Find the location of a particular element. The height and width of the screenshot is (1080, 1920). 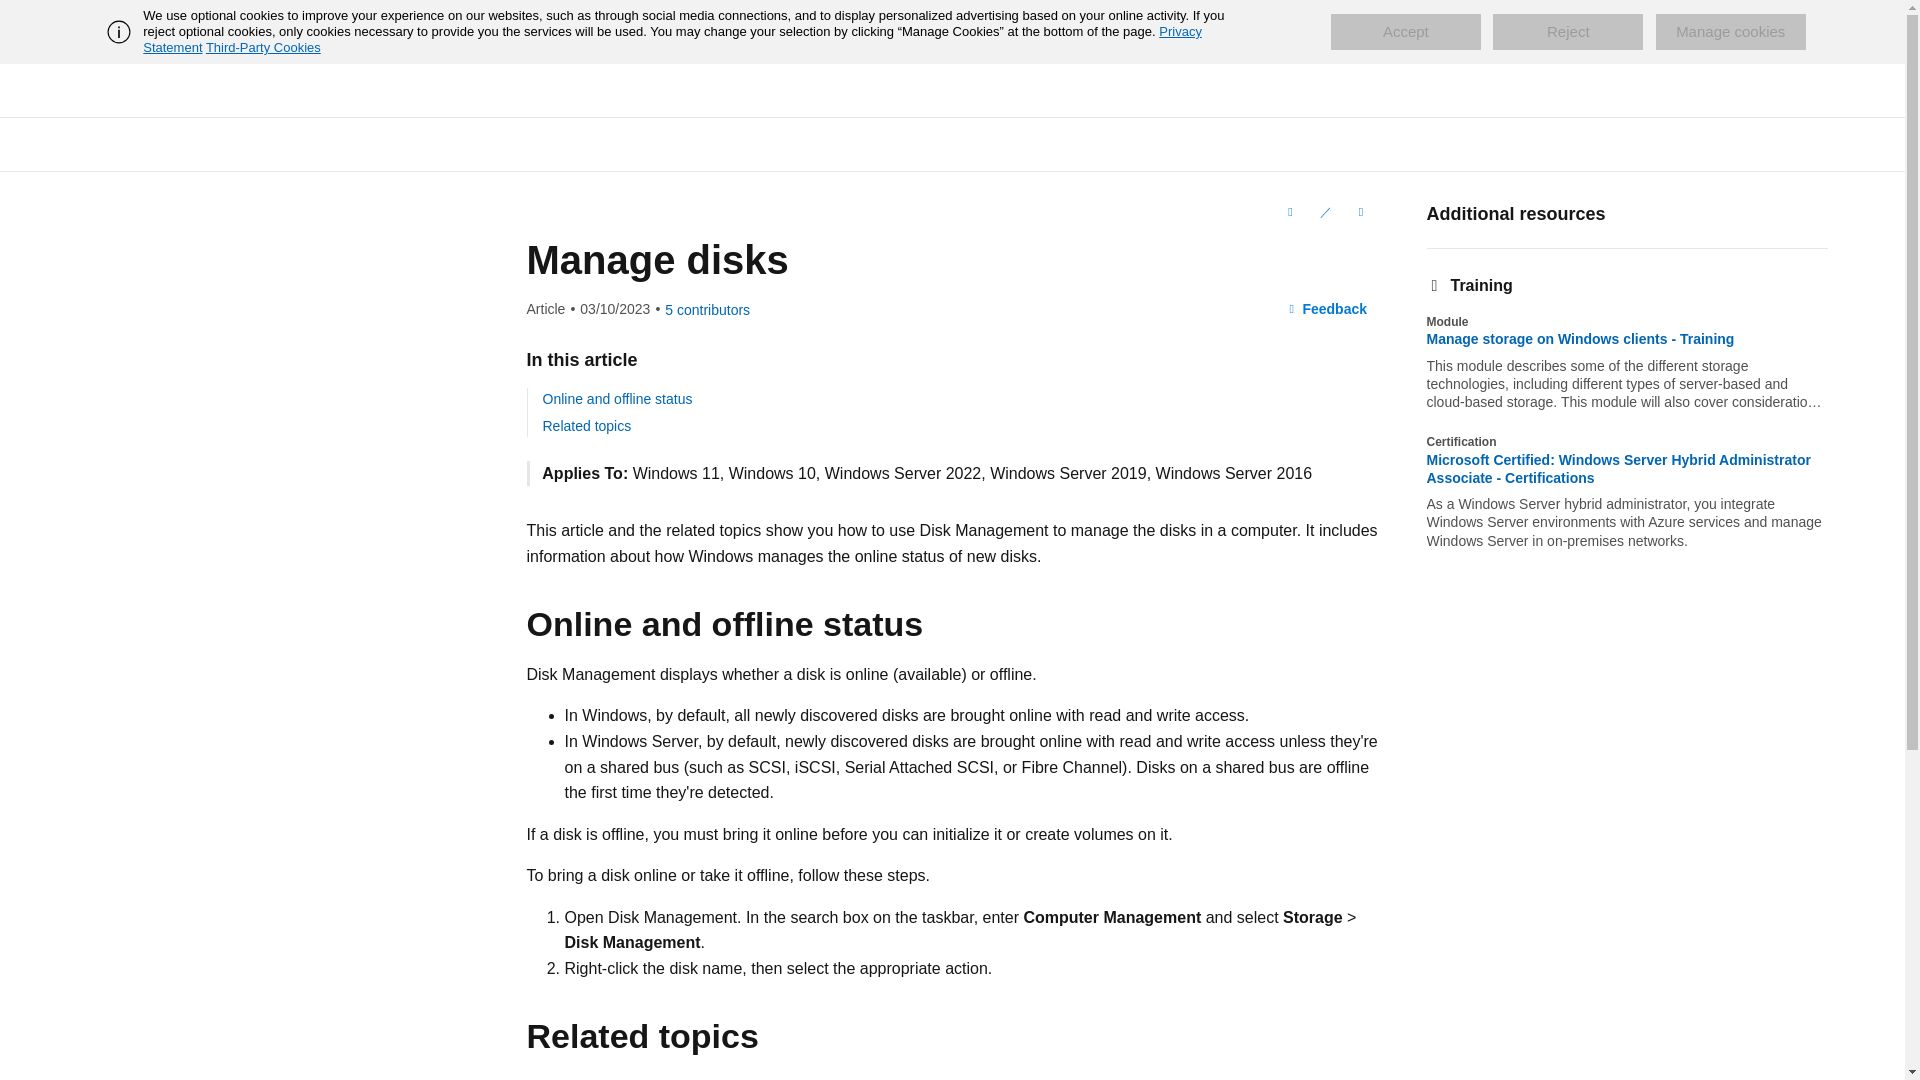

Edit This Document is located at coordinates (1324, 211).